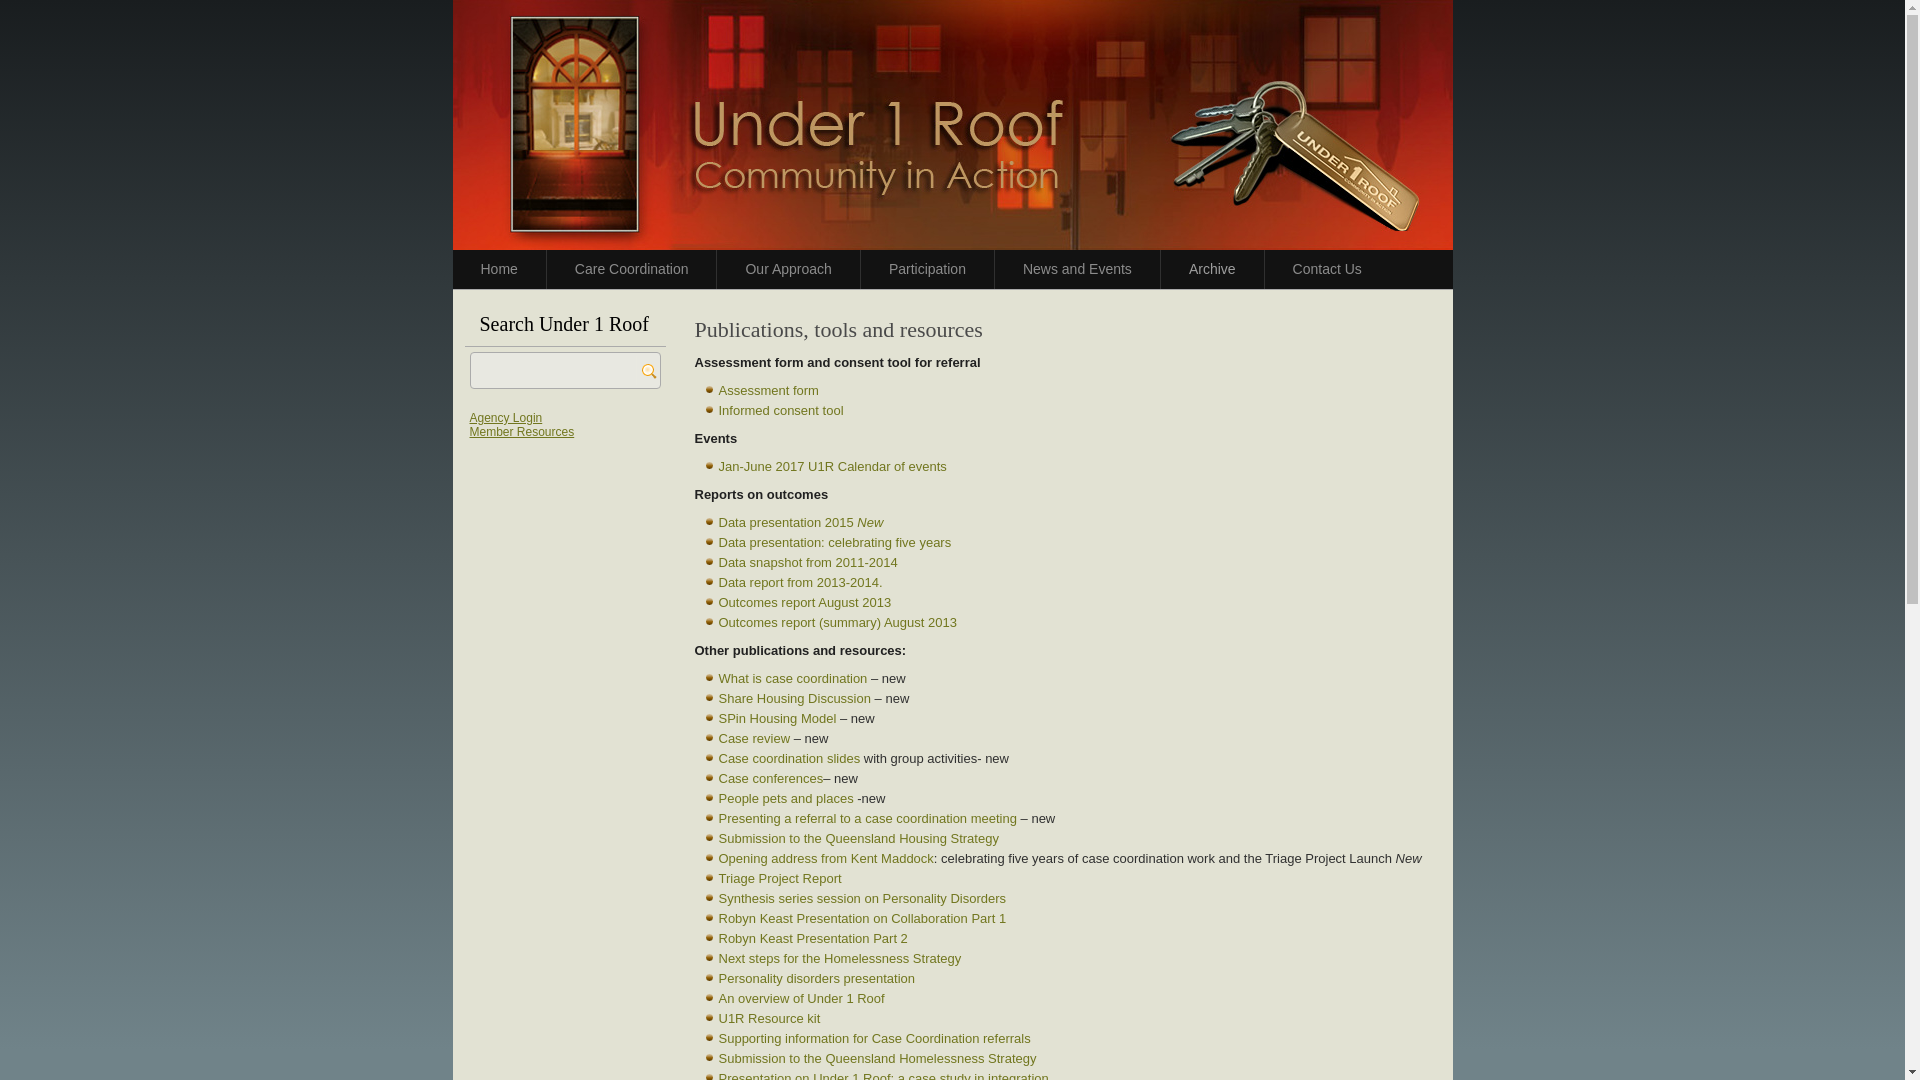 This screenshot has width=1920, height=1080. What do you see at coordinates (754, 738) in the screenshot?
I see `Case review` at bounding box center [754, 738].